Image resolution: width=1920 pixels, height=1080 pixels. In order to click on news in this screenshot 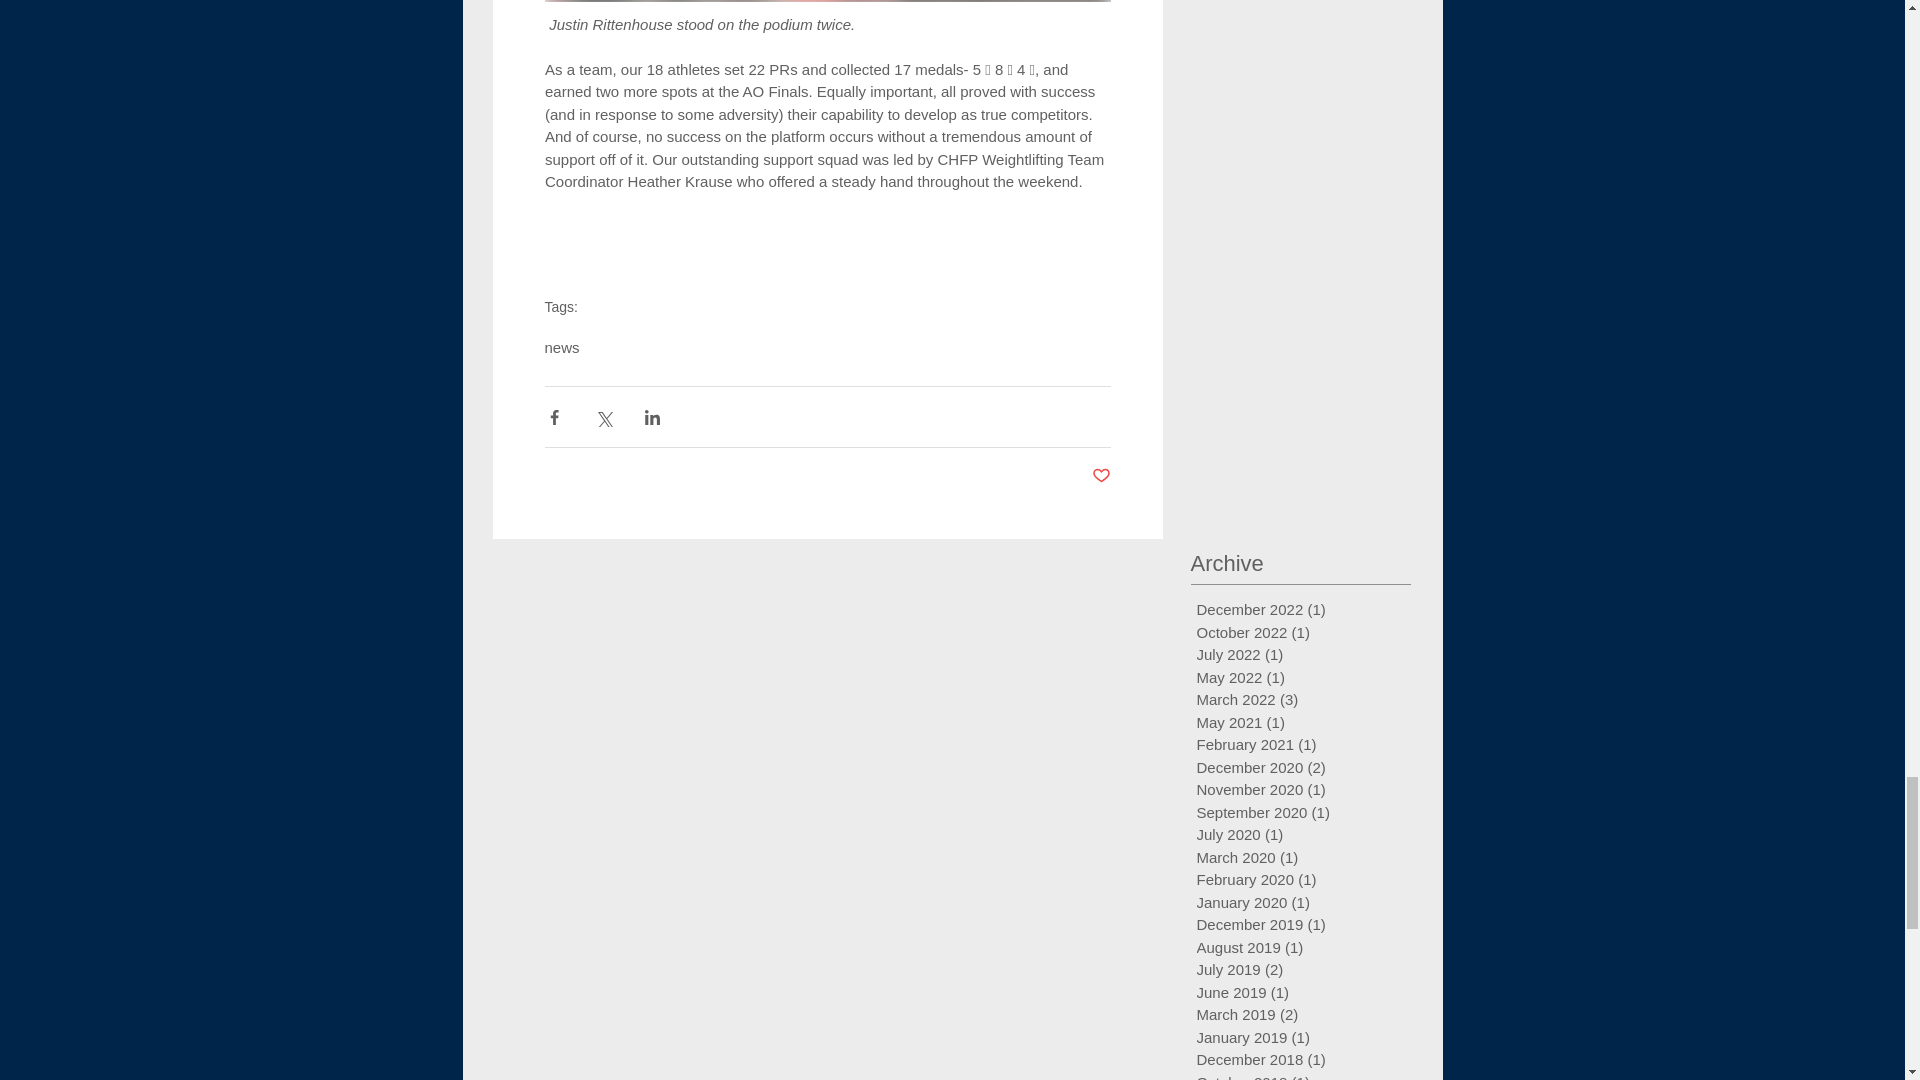, I will do `click(561, 348)`.